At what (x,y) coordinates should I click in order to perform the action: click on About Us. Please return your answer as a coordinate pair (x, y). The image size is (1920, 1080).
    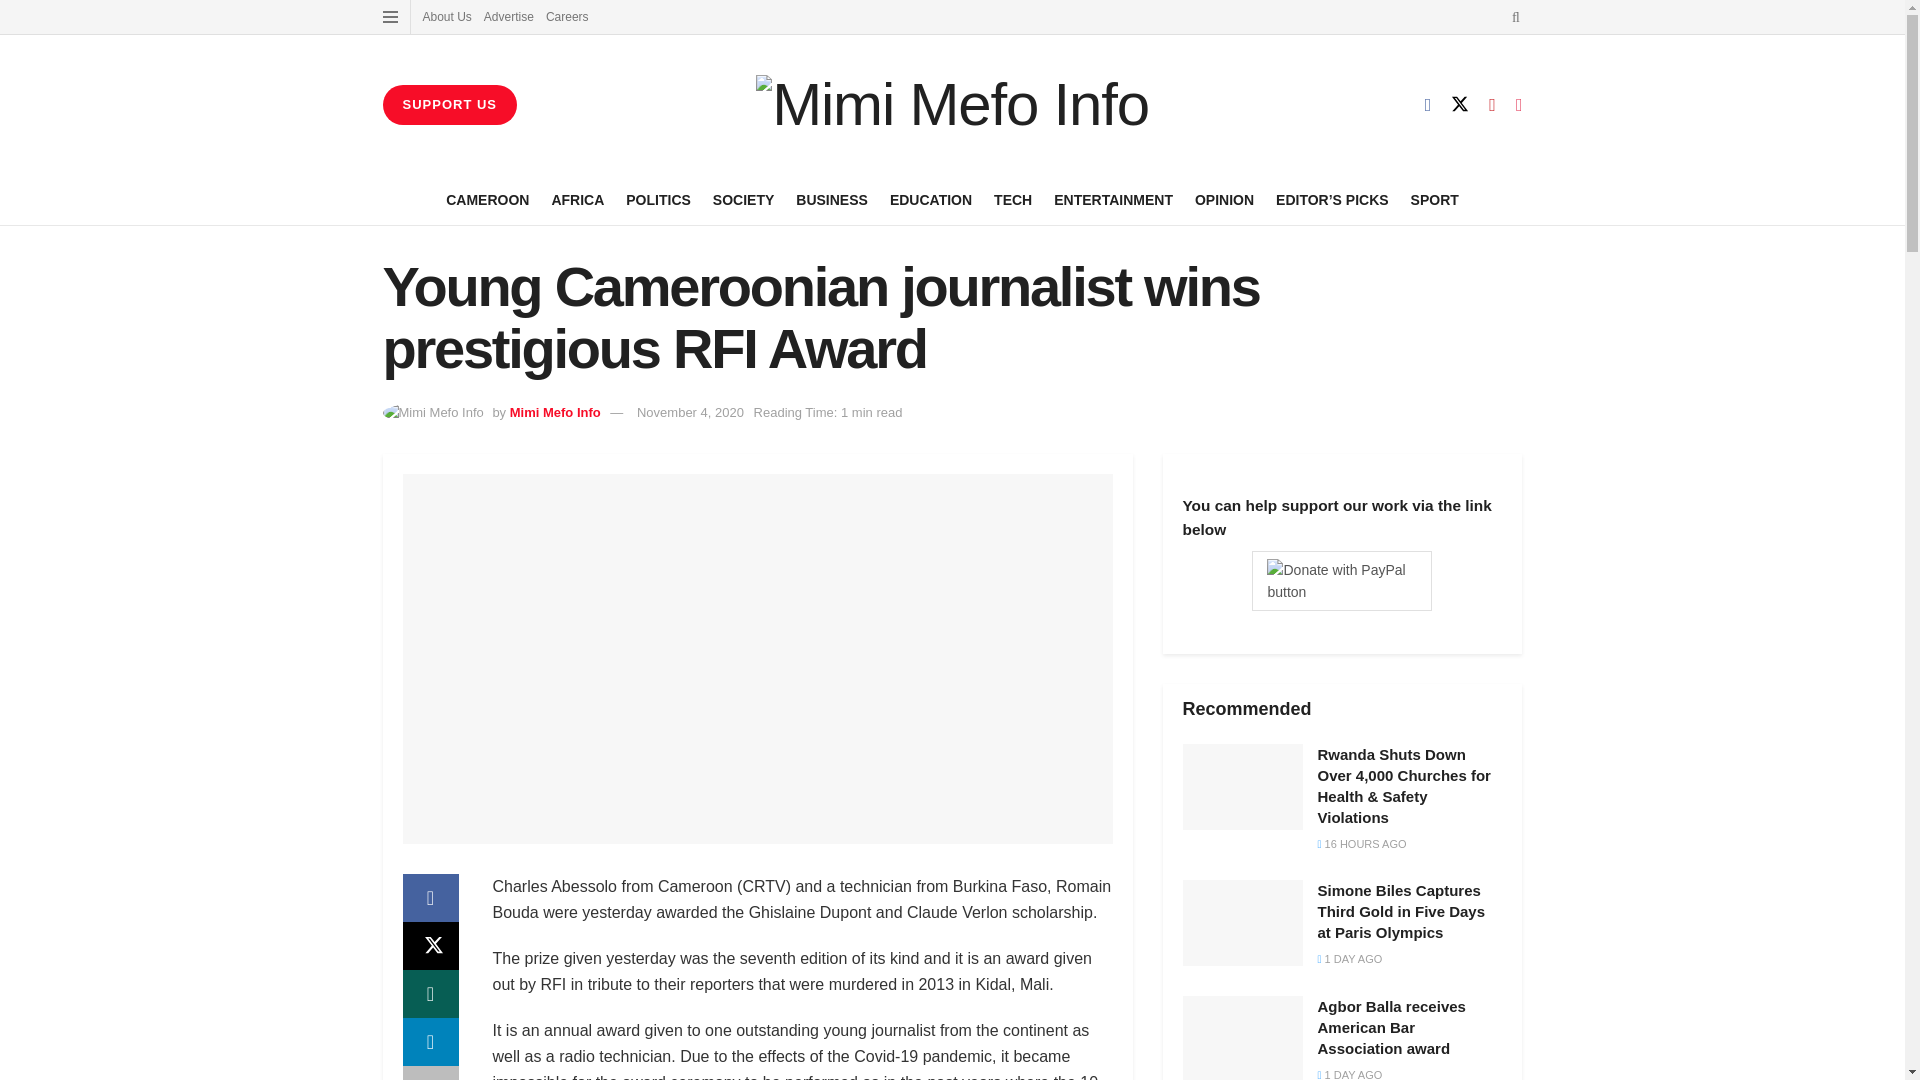
    Looking at the image, I should click on (446, 16).